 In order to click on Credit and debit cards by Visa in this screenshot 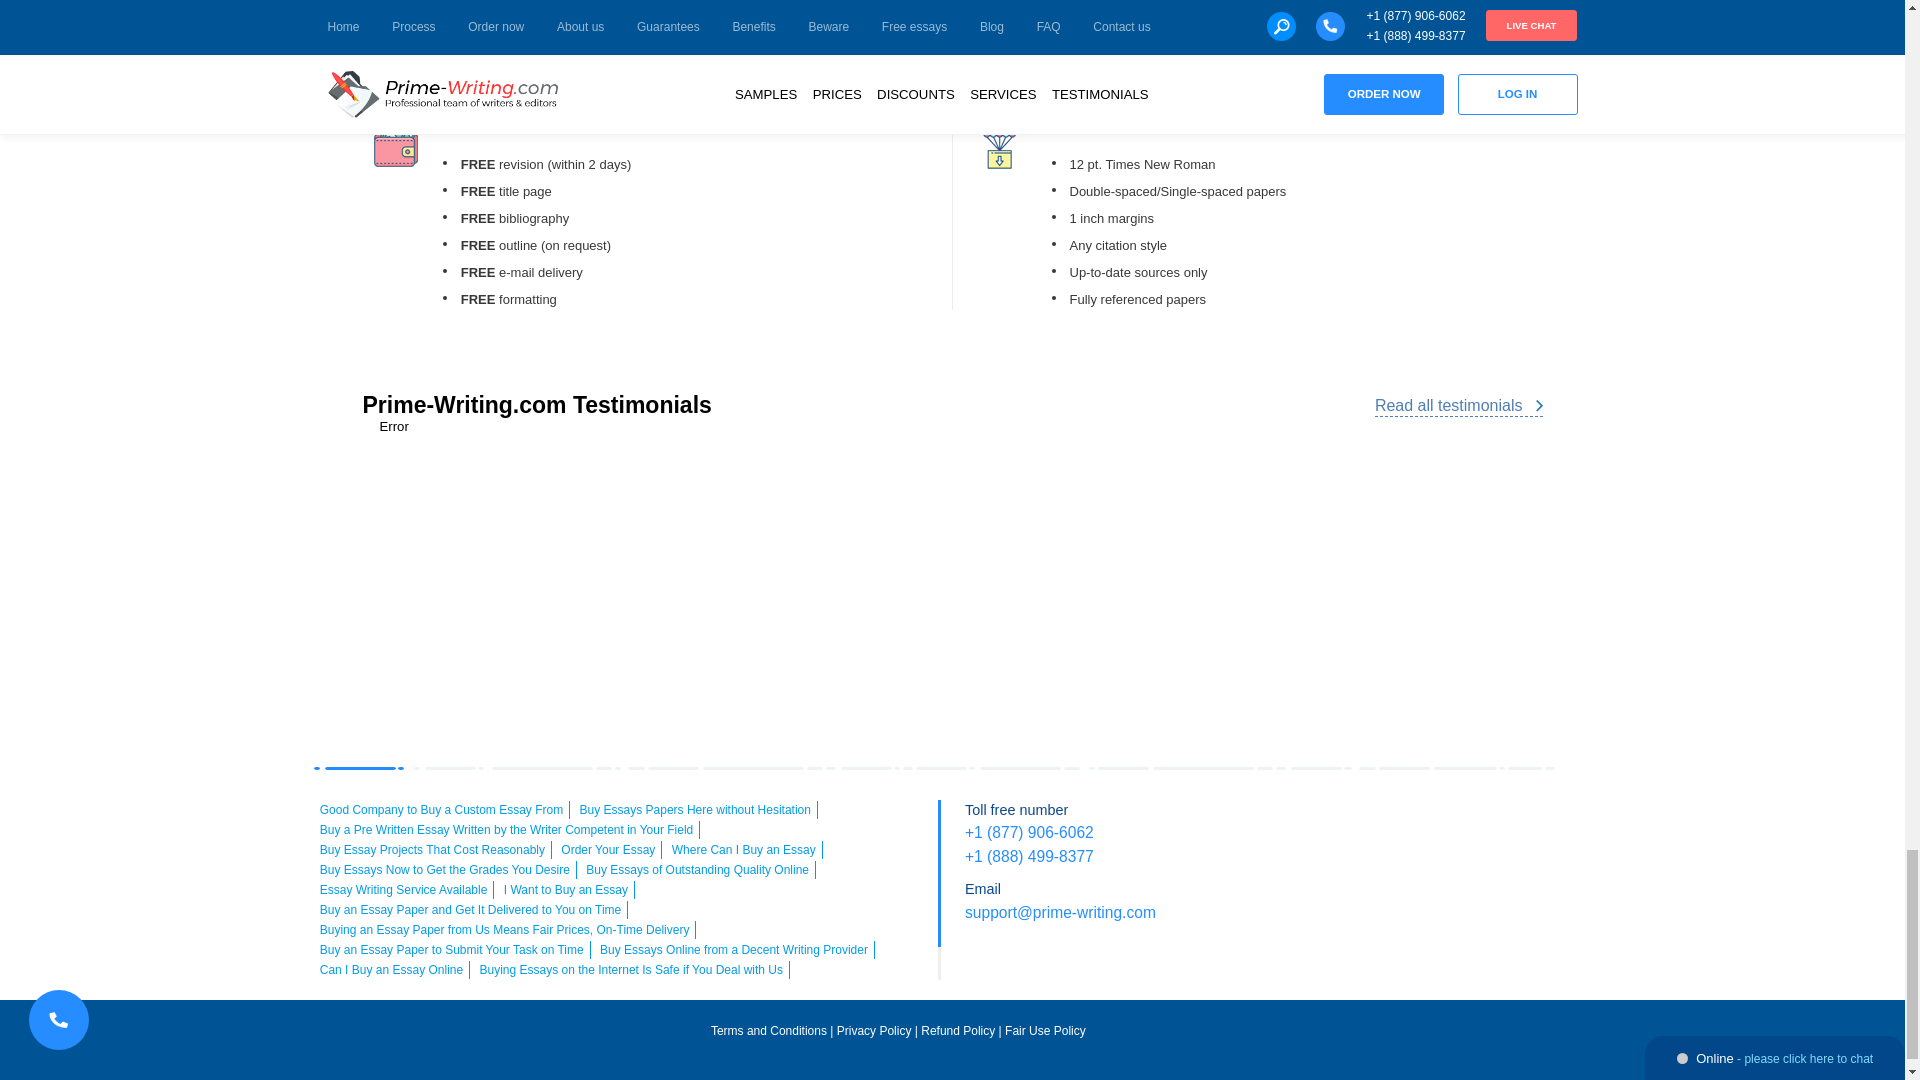, I will do `click(1326, 822)`.